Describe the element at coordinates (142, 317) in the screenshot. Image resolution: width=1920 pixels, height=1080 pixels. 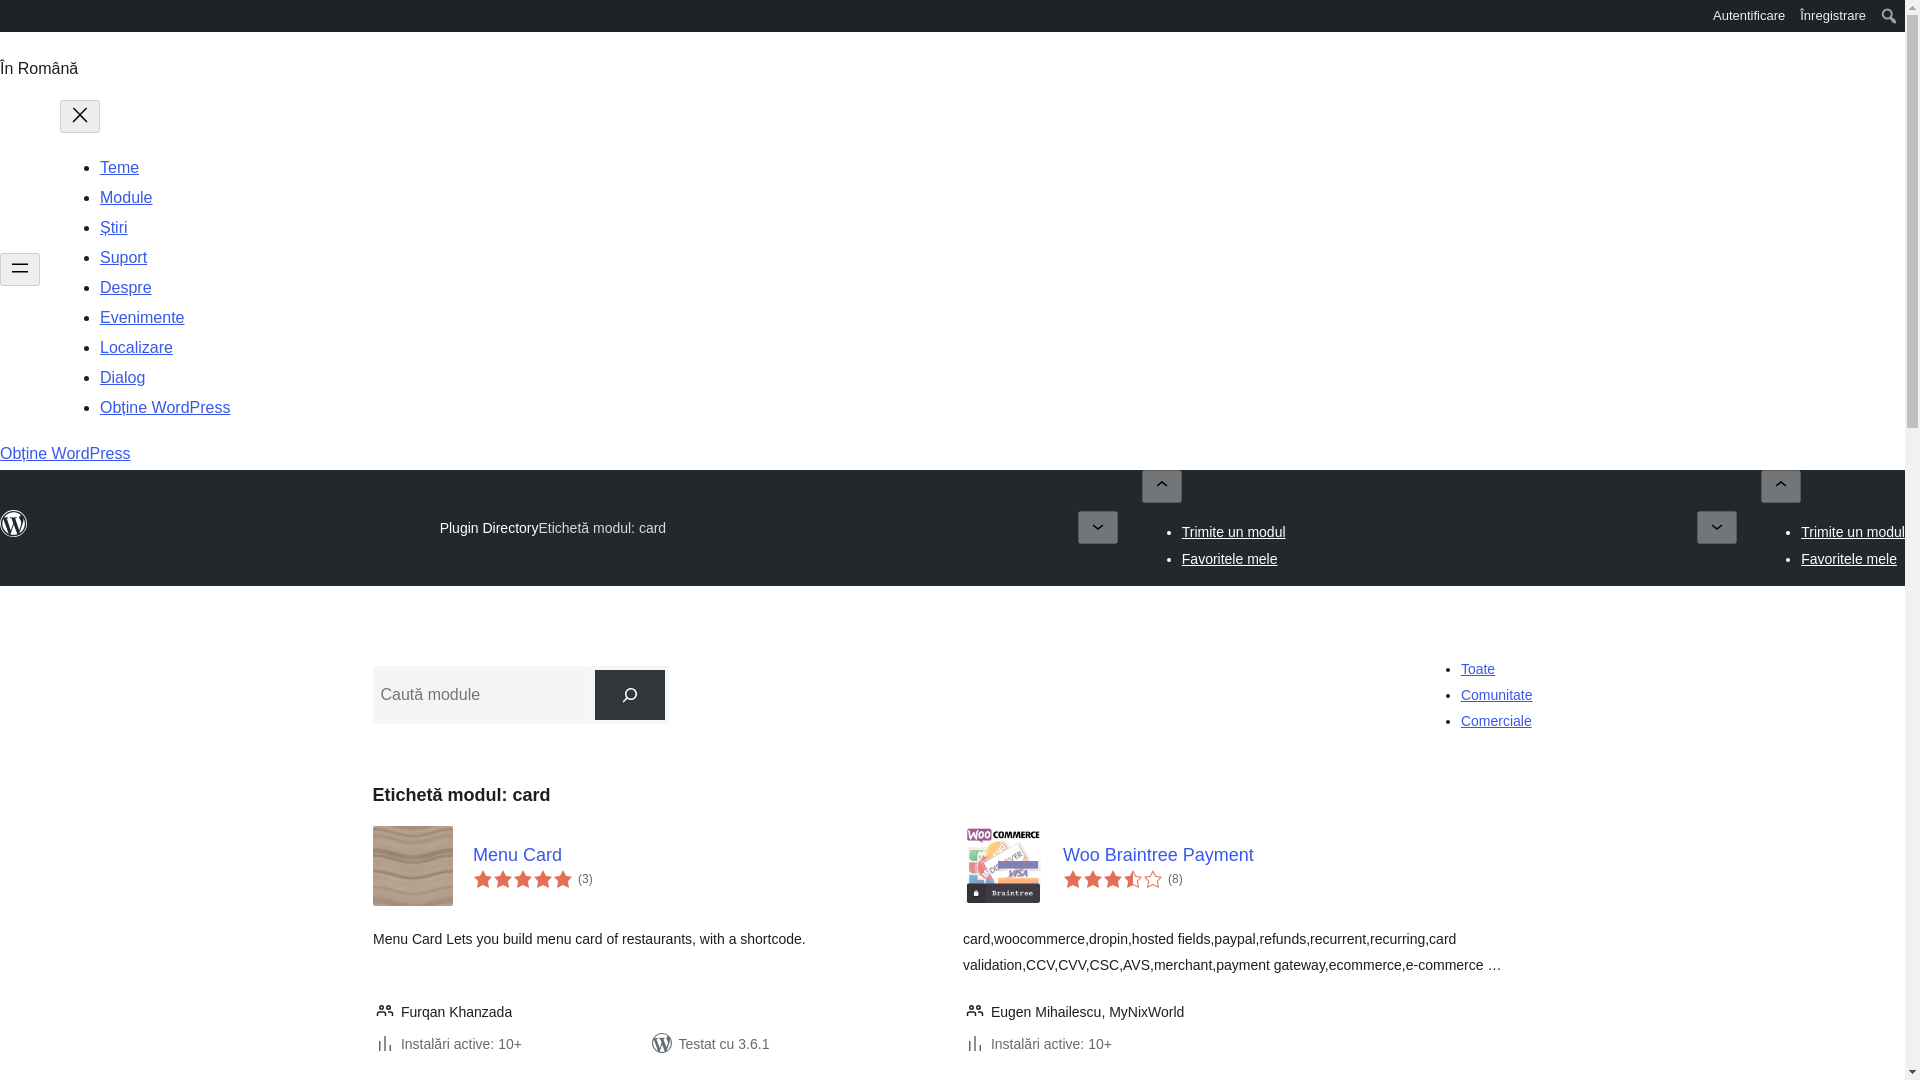
I see `Evenimente` at that location.